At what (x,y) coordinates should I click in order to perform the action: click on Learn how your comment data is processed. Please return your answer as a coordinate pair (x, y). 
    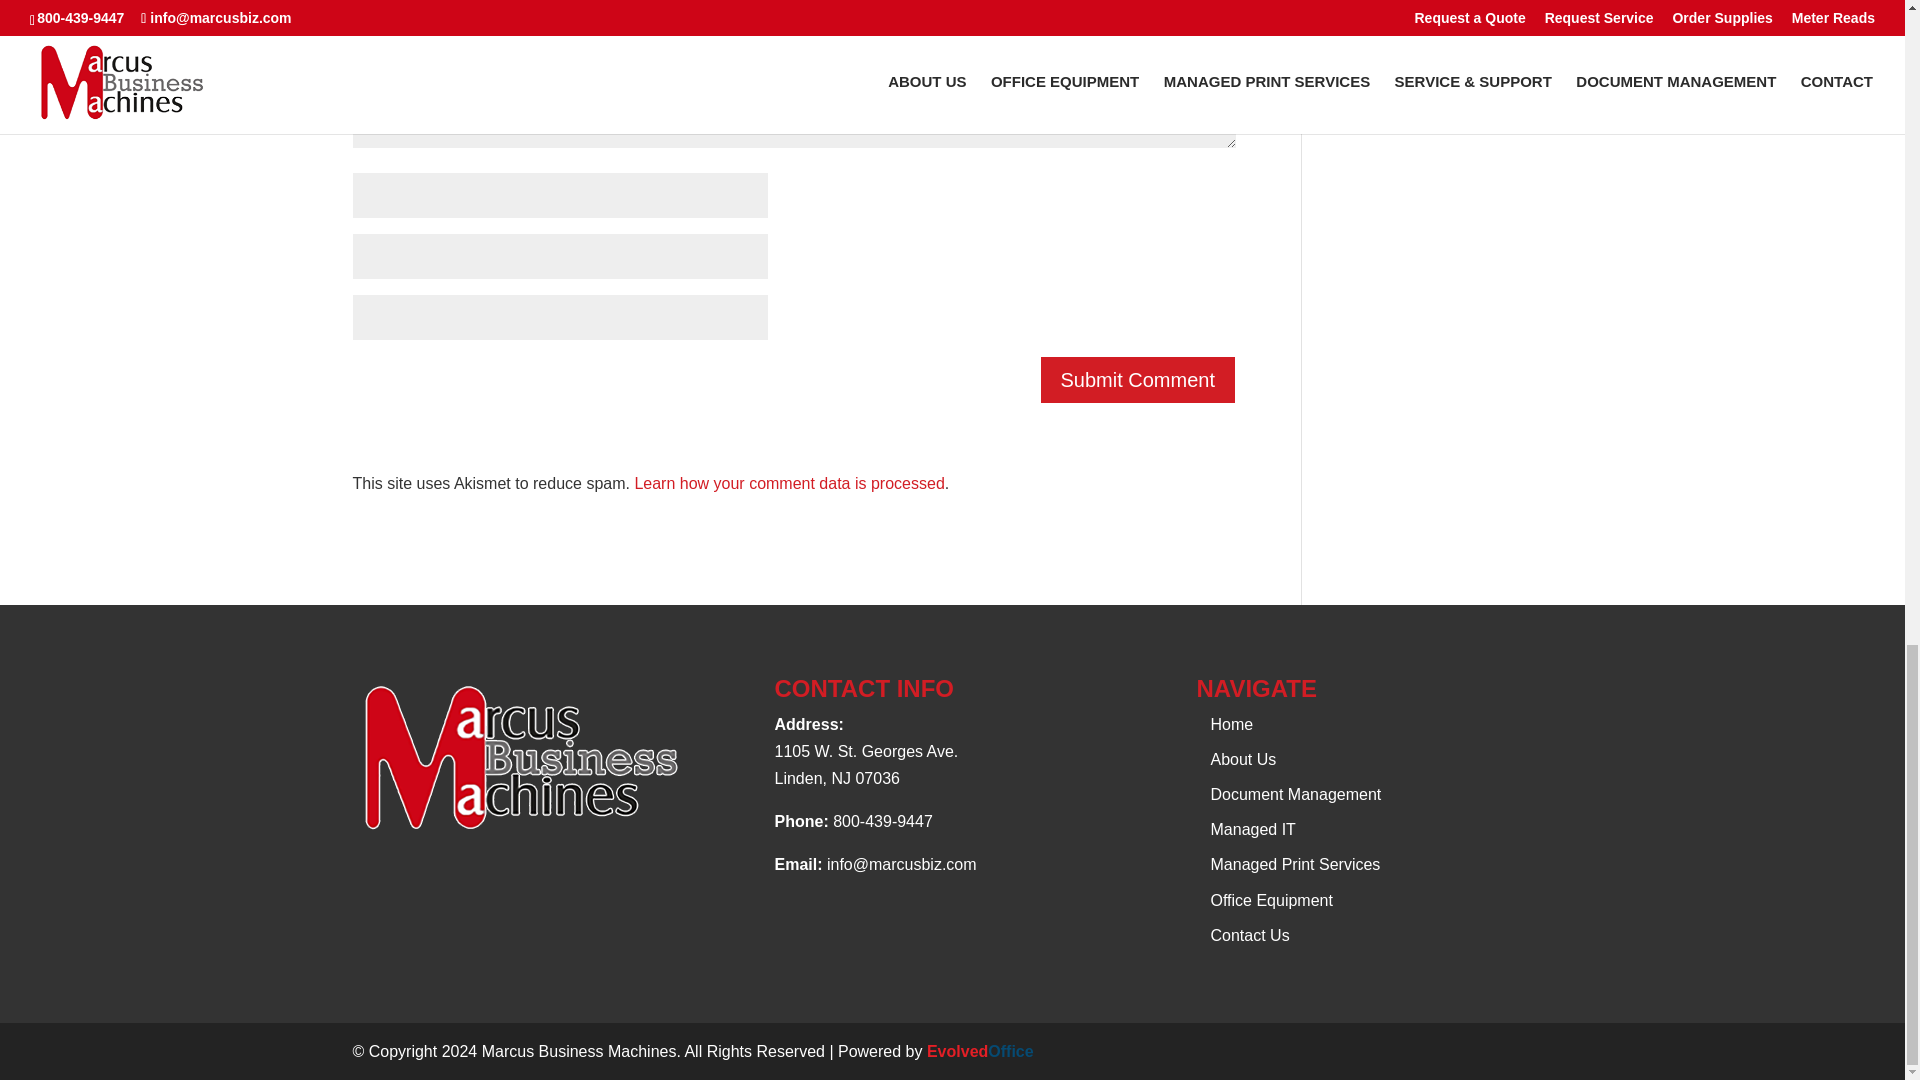
    Looking at the image, I should click on (788, 482).